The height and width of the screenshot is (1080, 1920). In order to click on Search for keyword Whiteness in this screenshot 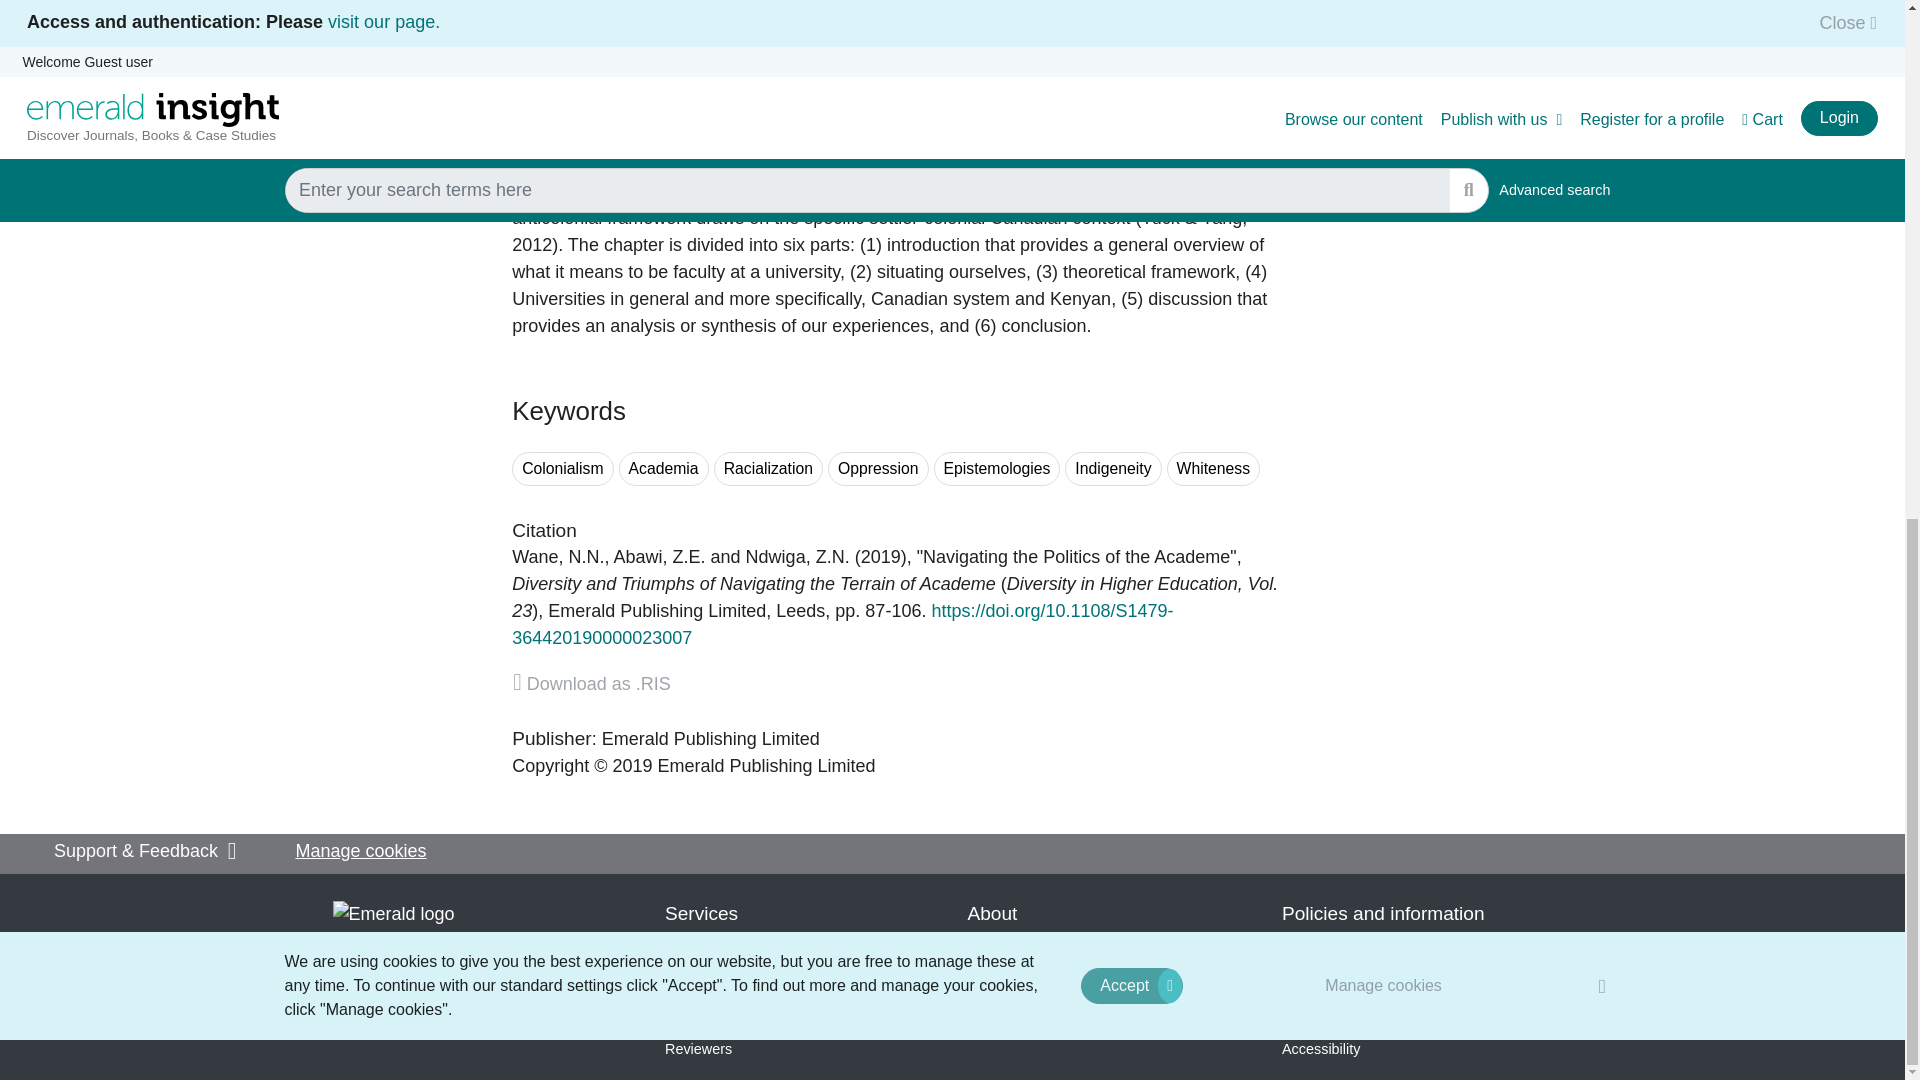, I will do `click(1214, 470)`.